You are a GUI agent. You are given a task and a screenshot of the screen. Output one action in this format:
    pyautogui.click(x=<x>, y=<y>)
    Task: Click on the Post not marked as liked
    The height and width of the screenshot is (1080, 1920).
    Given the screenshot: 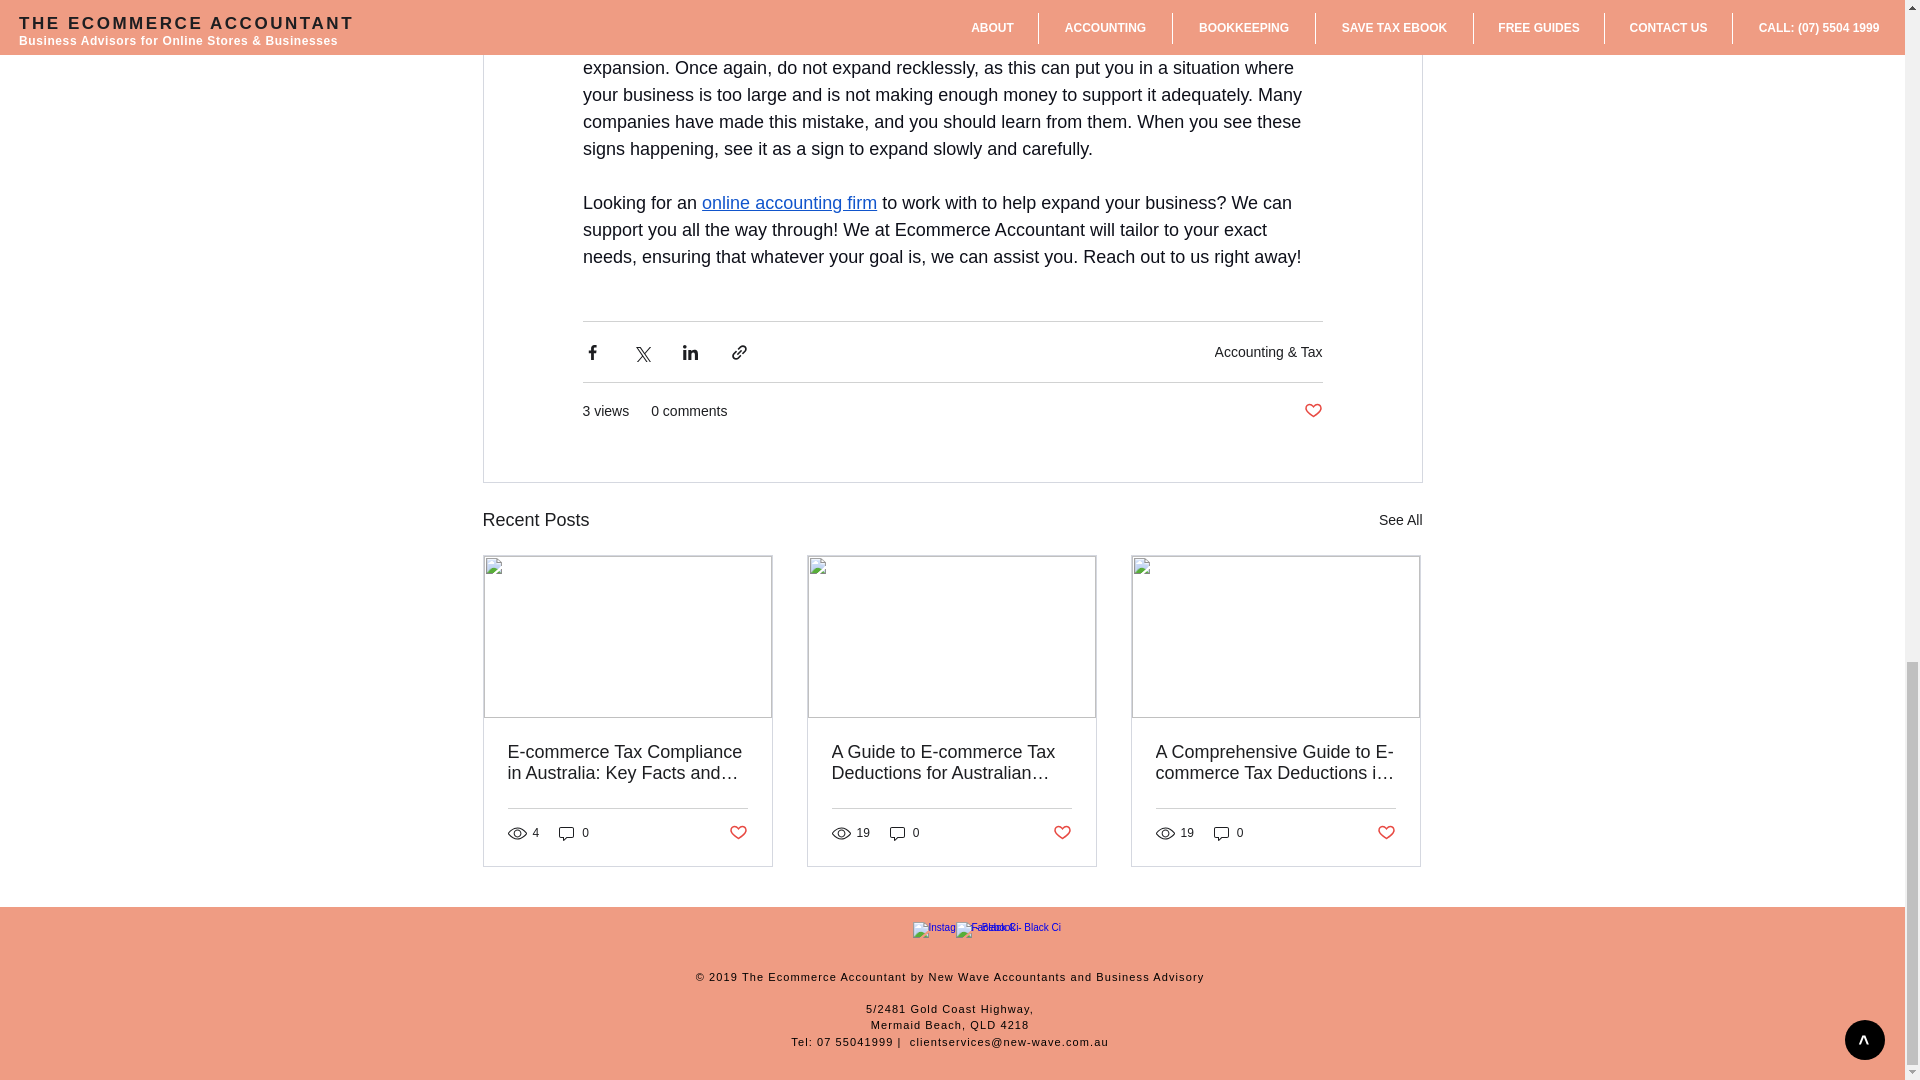 What is the action you would take?
    pyautogui.click(x=1312, y=411)
    